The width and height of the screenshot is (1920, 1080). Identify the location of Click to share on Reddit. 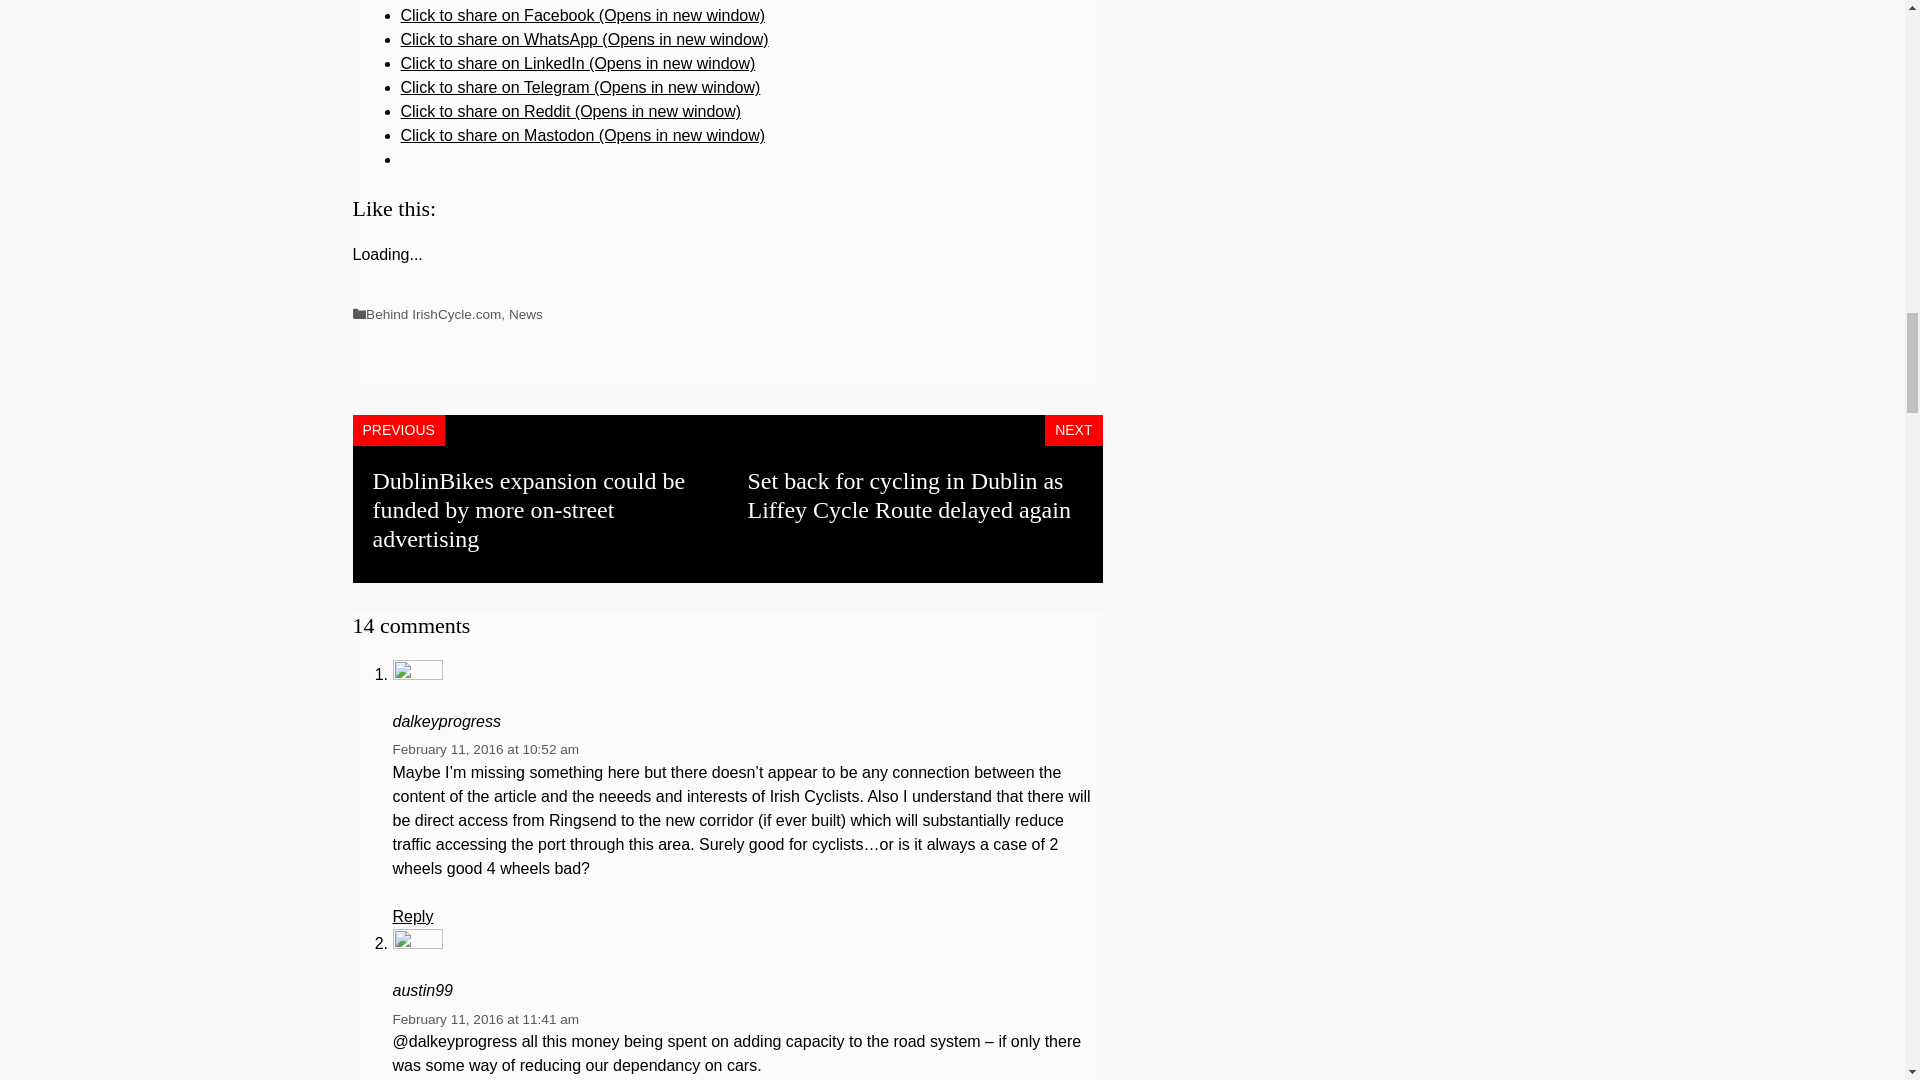
(570, 110).